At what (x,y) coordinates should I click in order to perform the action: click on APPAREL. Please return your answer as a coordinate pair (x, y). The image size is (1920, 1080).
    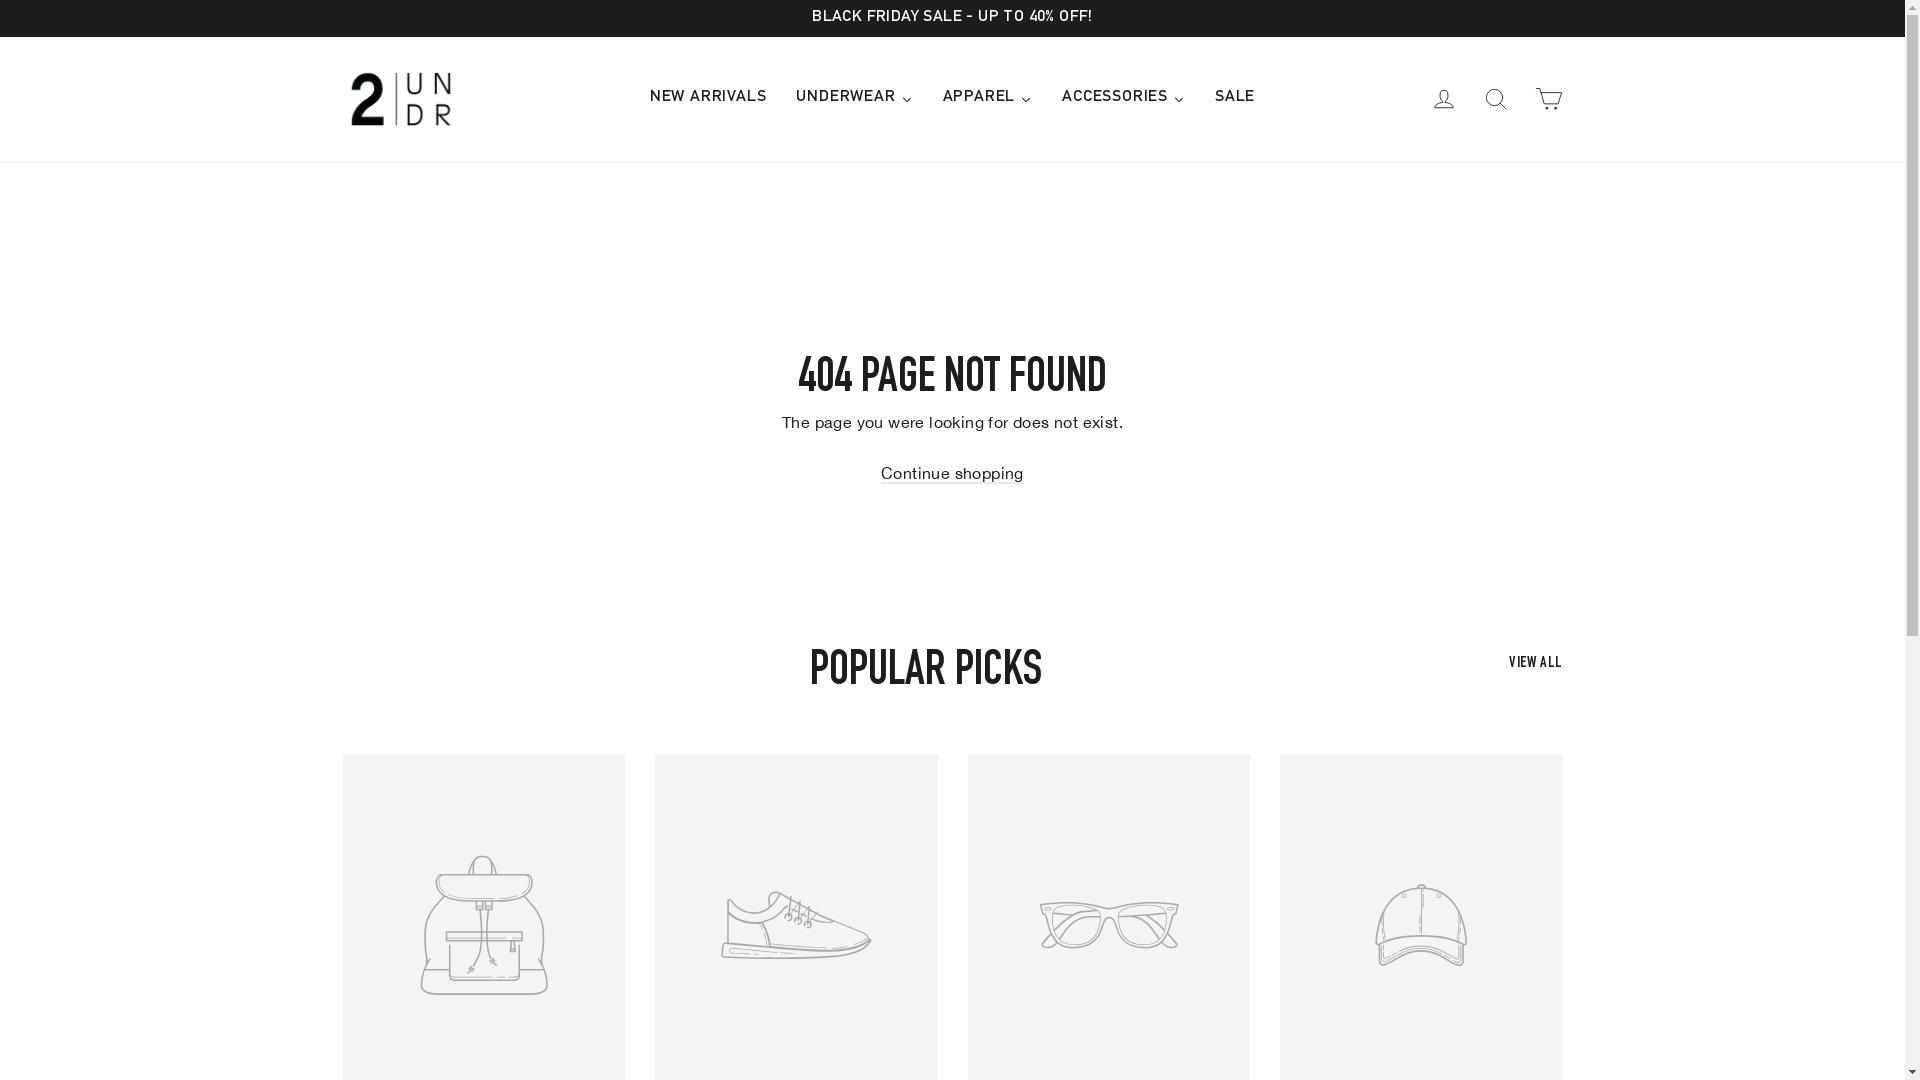
    Looking at the image, I should click on (988, 98).